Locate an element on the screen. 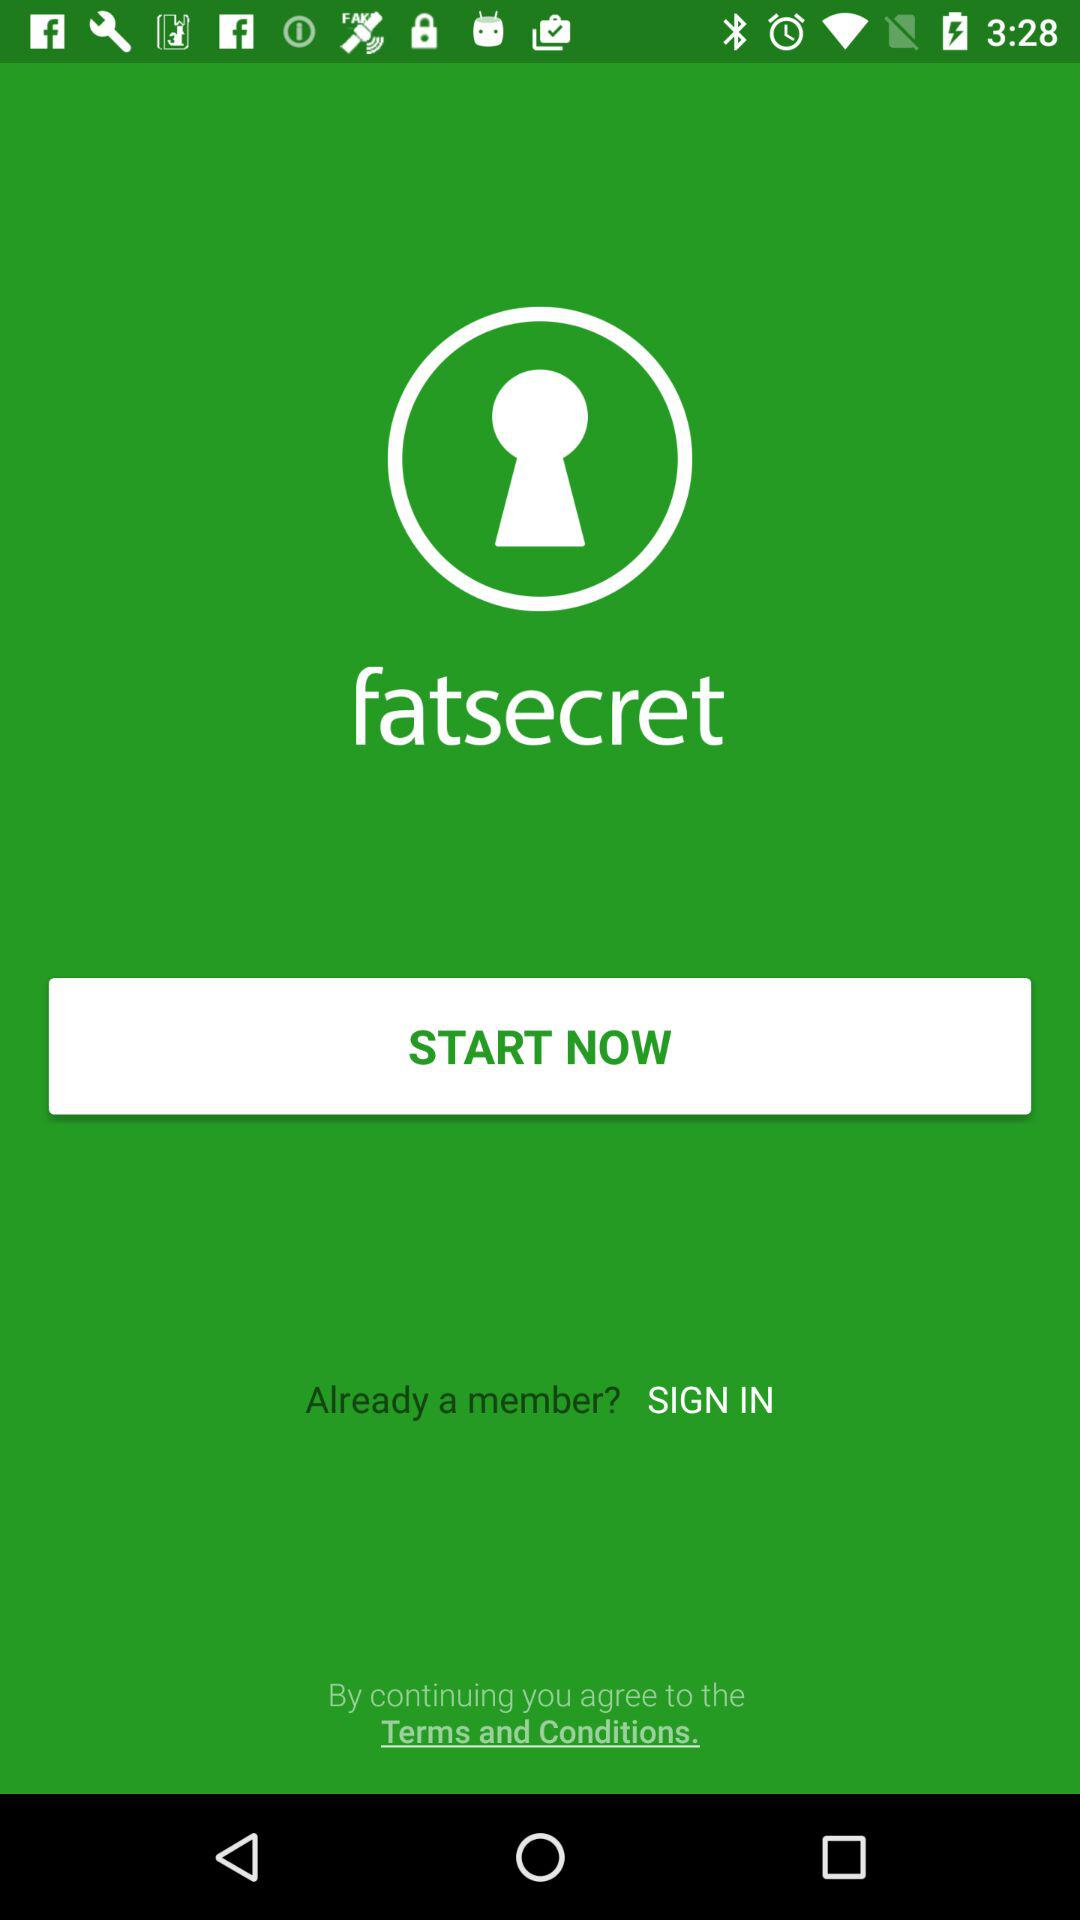  scroll to start now is located at coordinates (540, 1046).